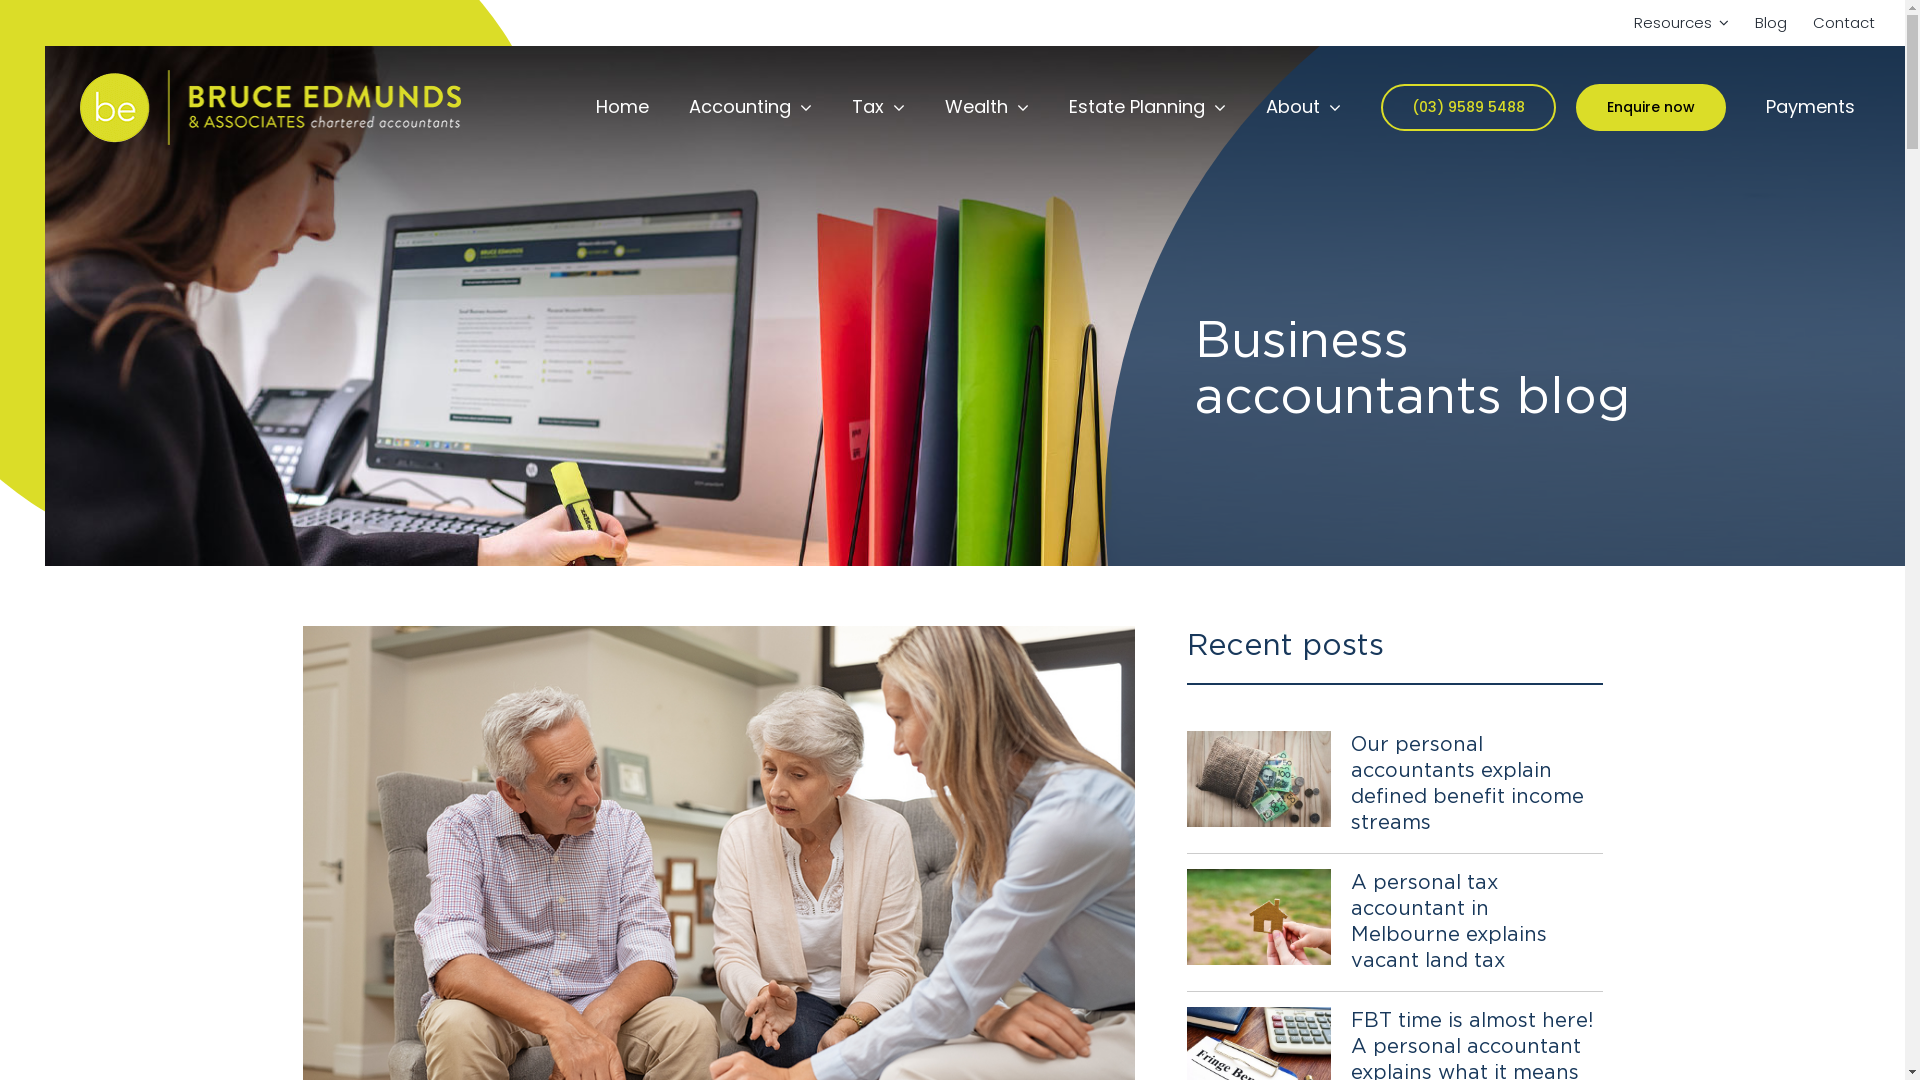 The image size is (1920, 1080). What do you see at coordinates (1304, 107) in the screenshot?
I see `About` at bounding box center [1304, 107].